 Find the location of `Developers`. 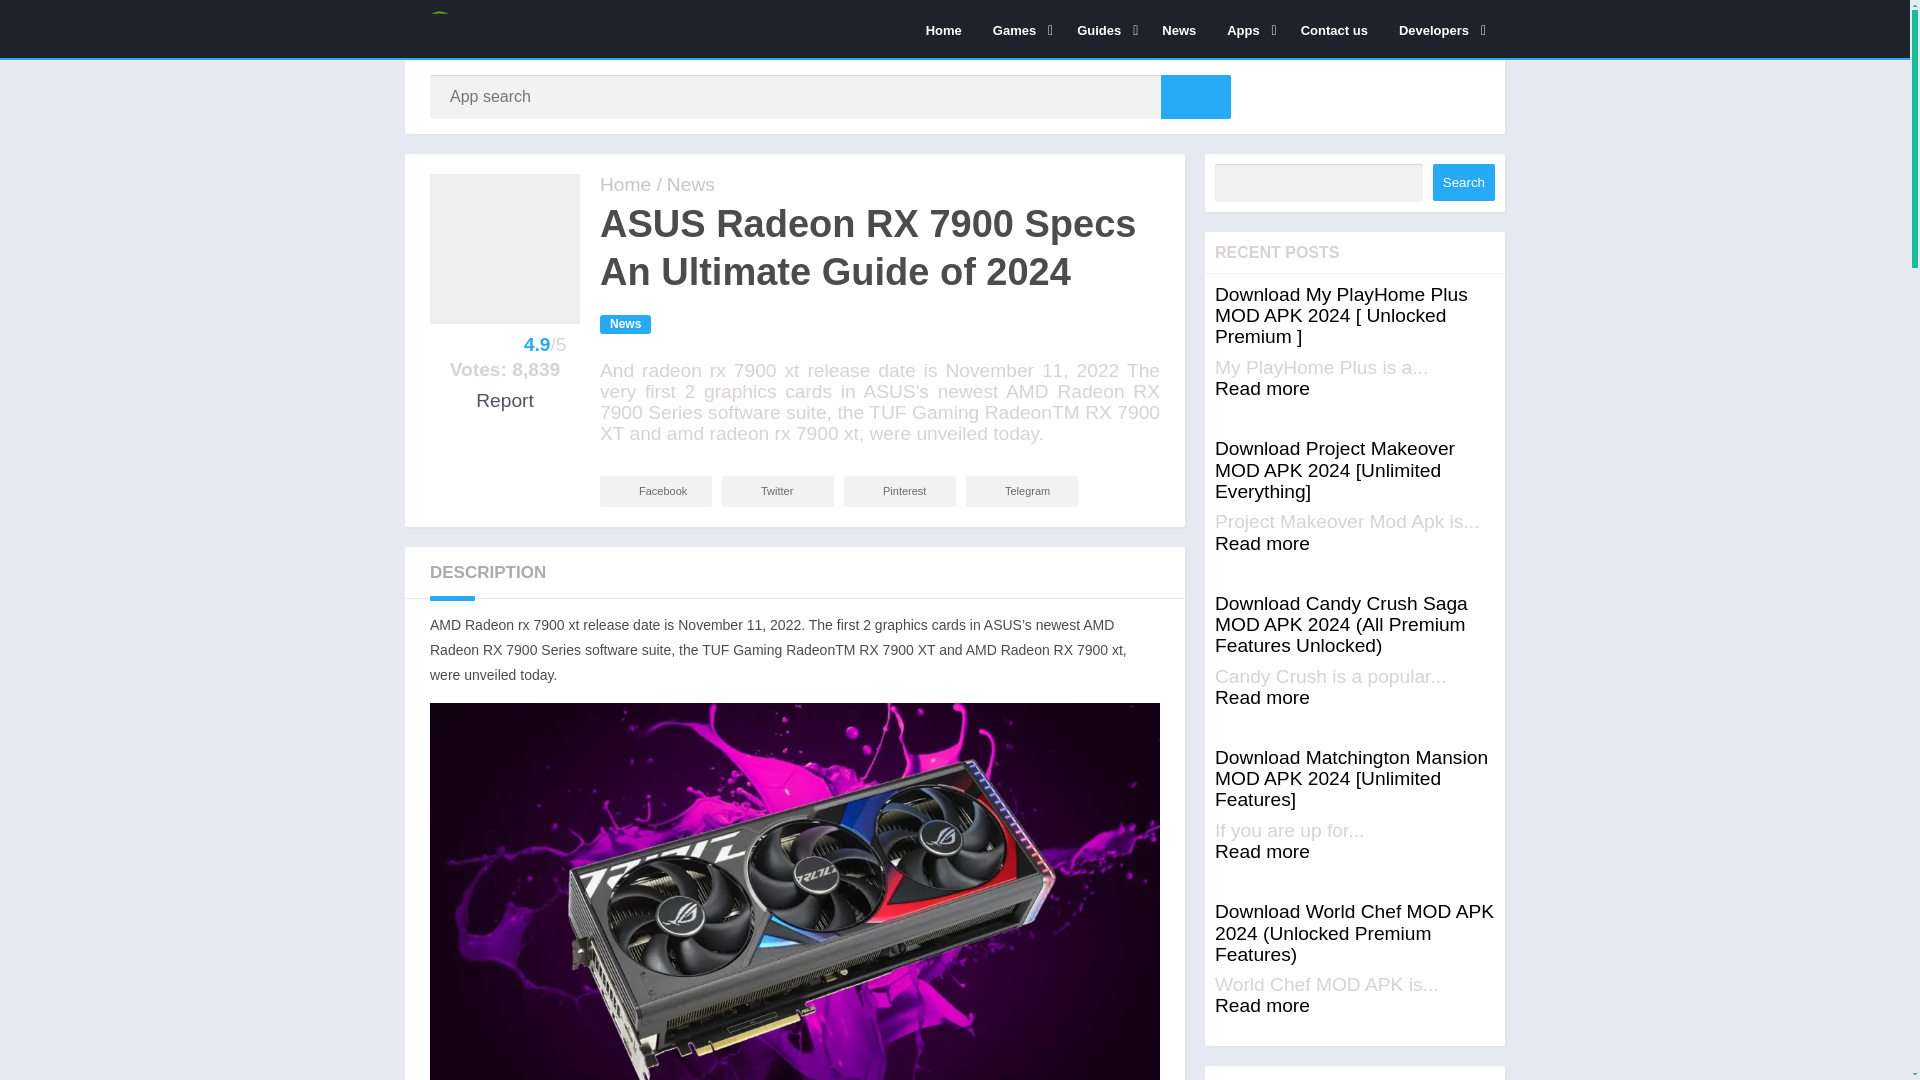

Developers is located at coordinates (1438, 29).